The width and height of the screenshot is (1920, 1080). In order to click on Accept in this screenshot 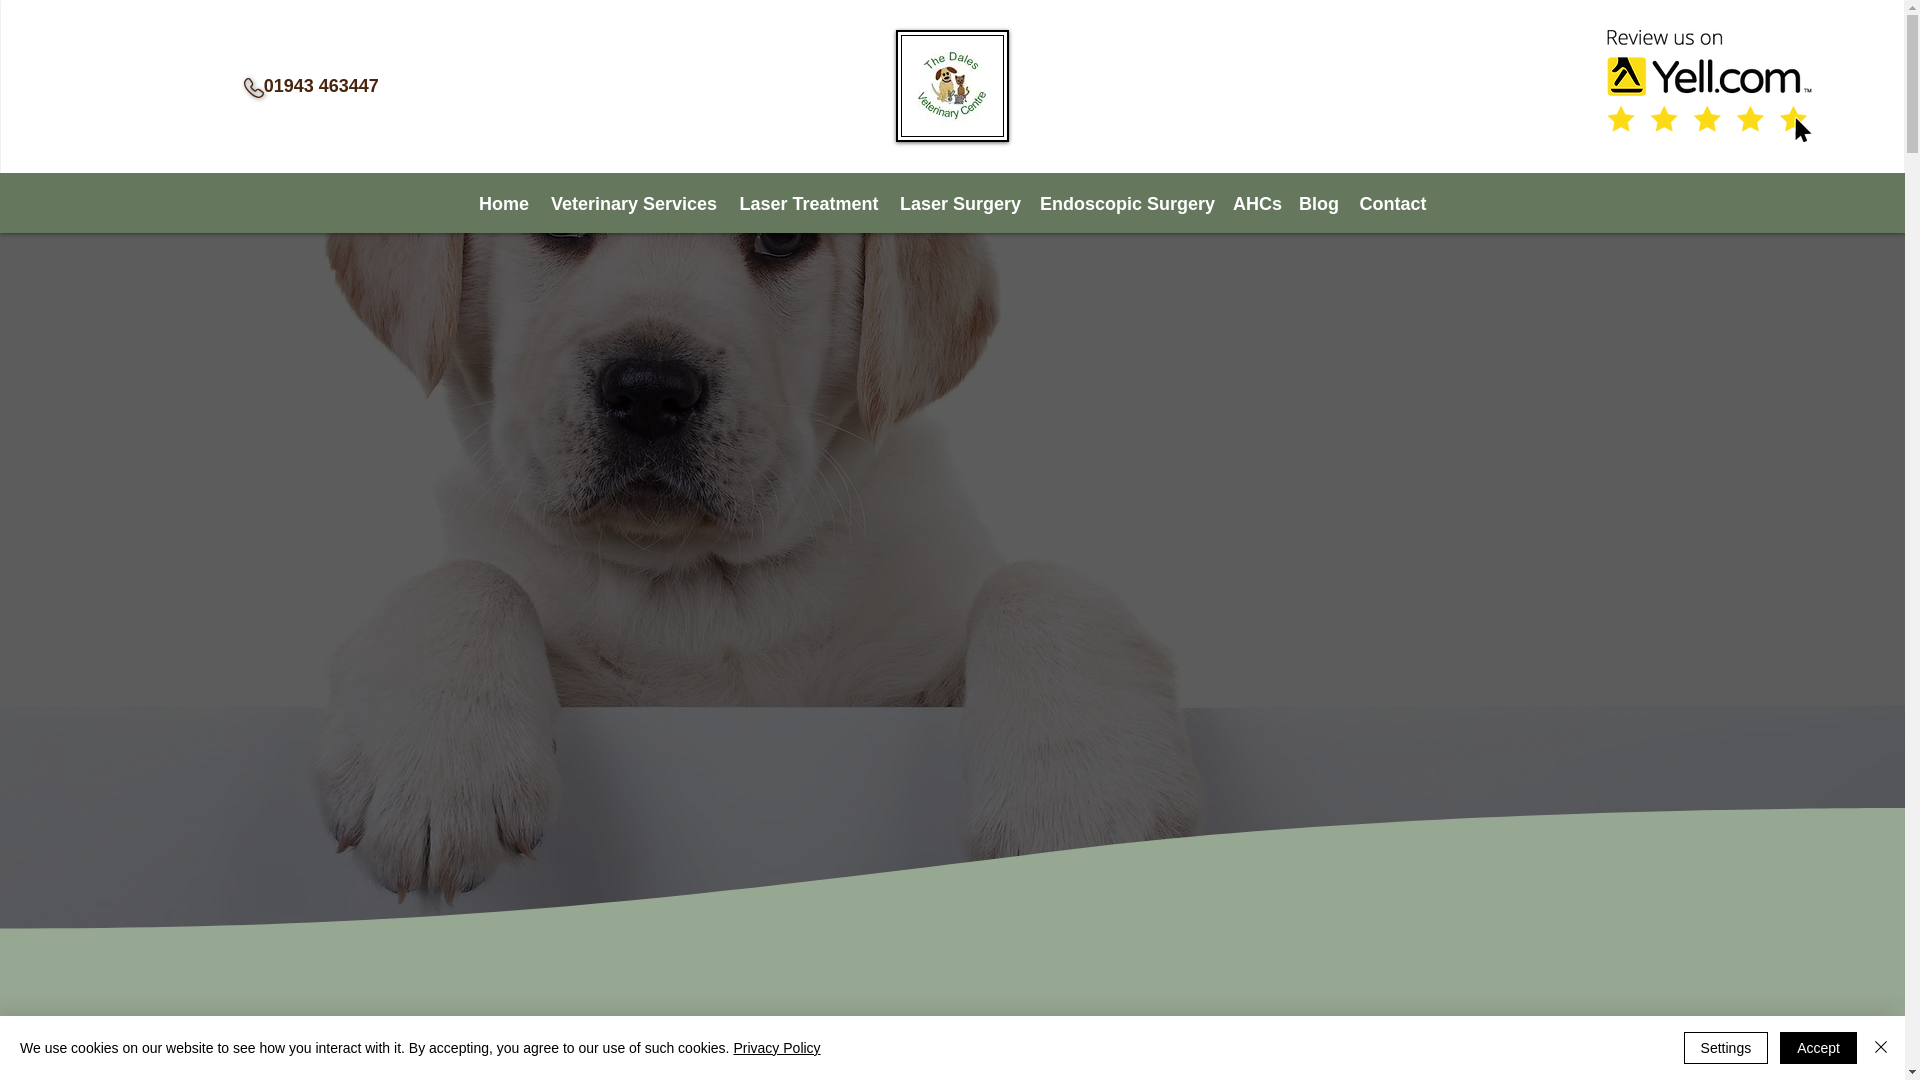, I will do `click(1818, 1048)`.